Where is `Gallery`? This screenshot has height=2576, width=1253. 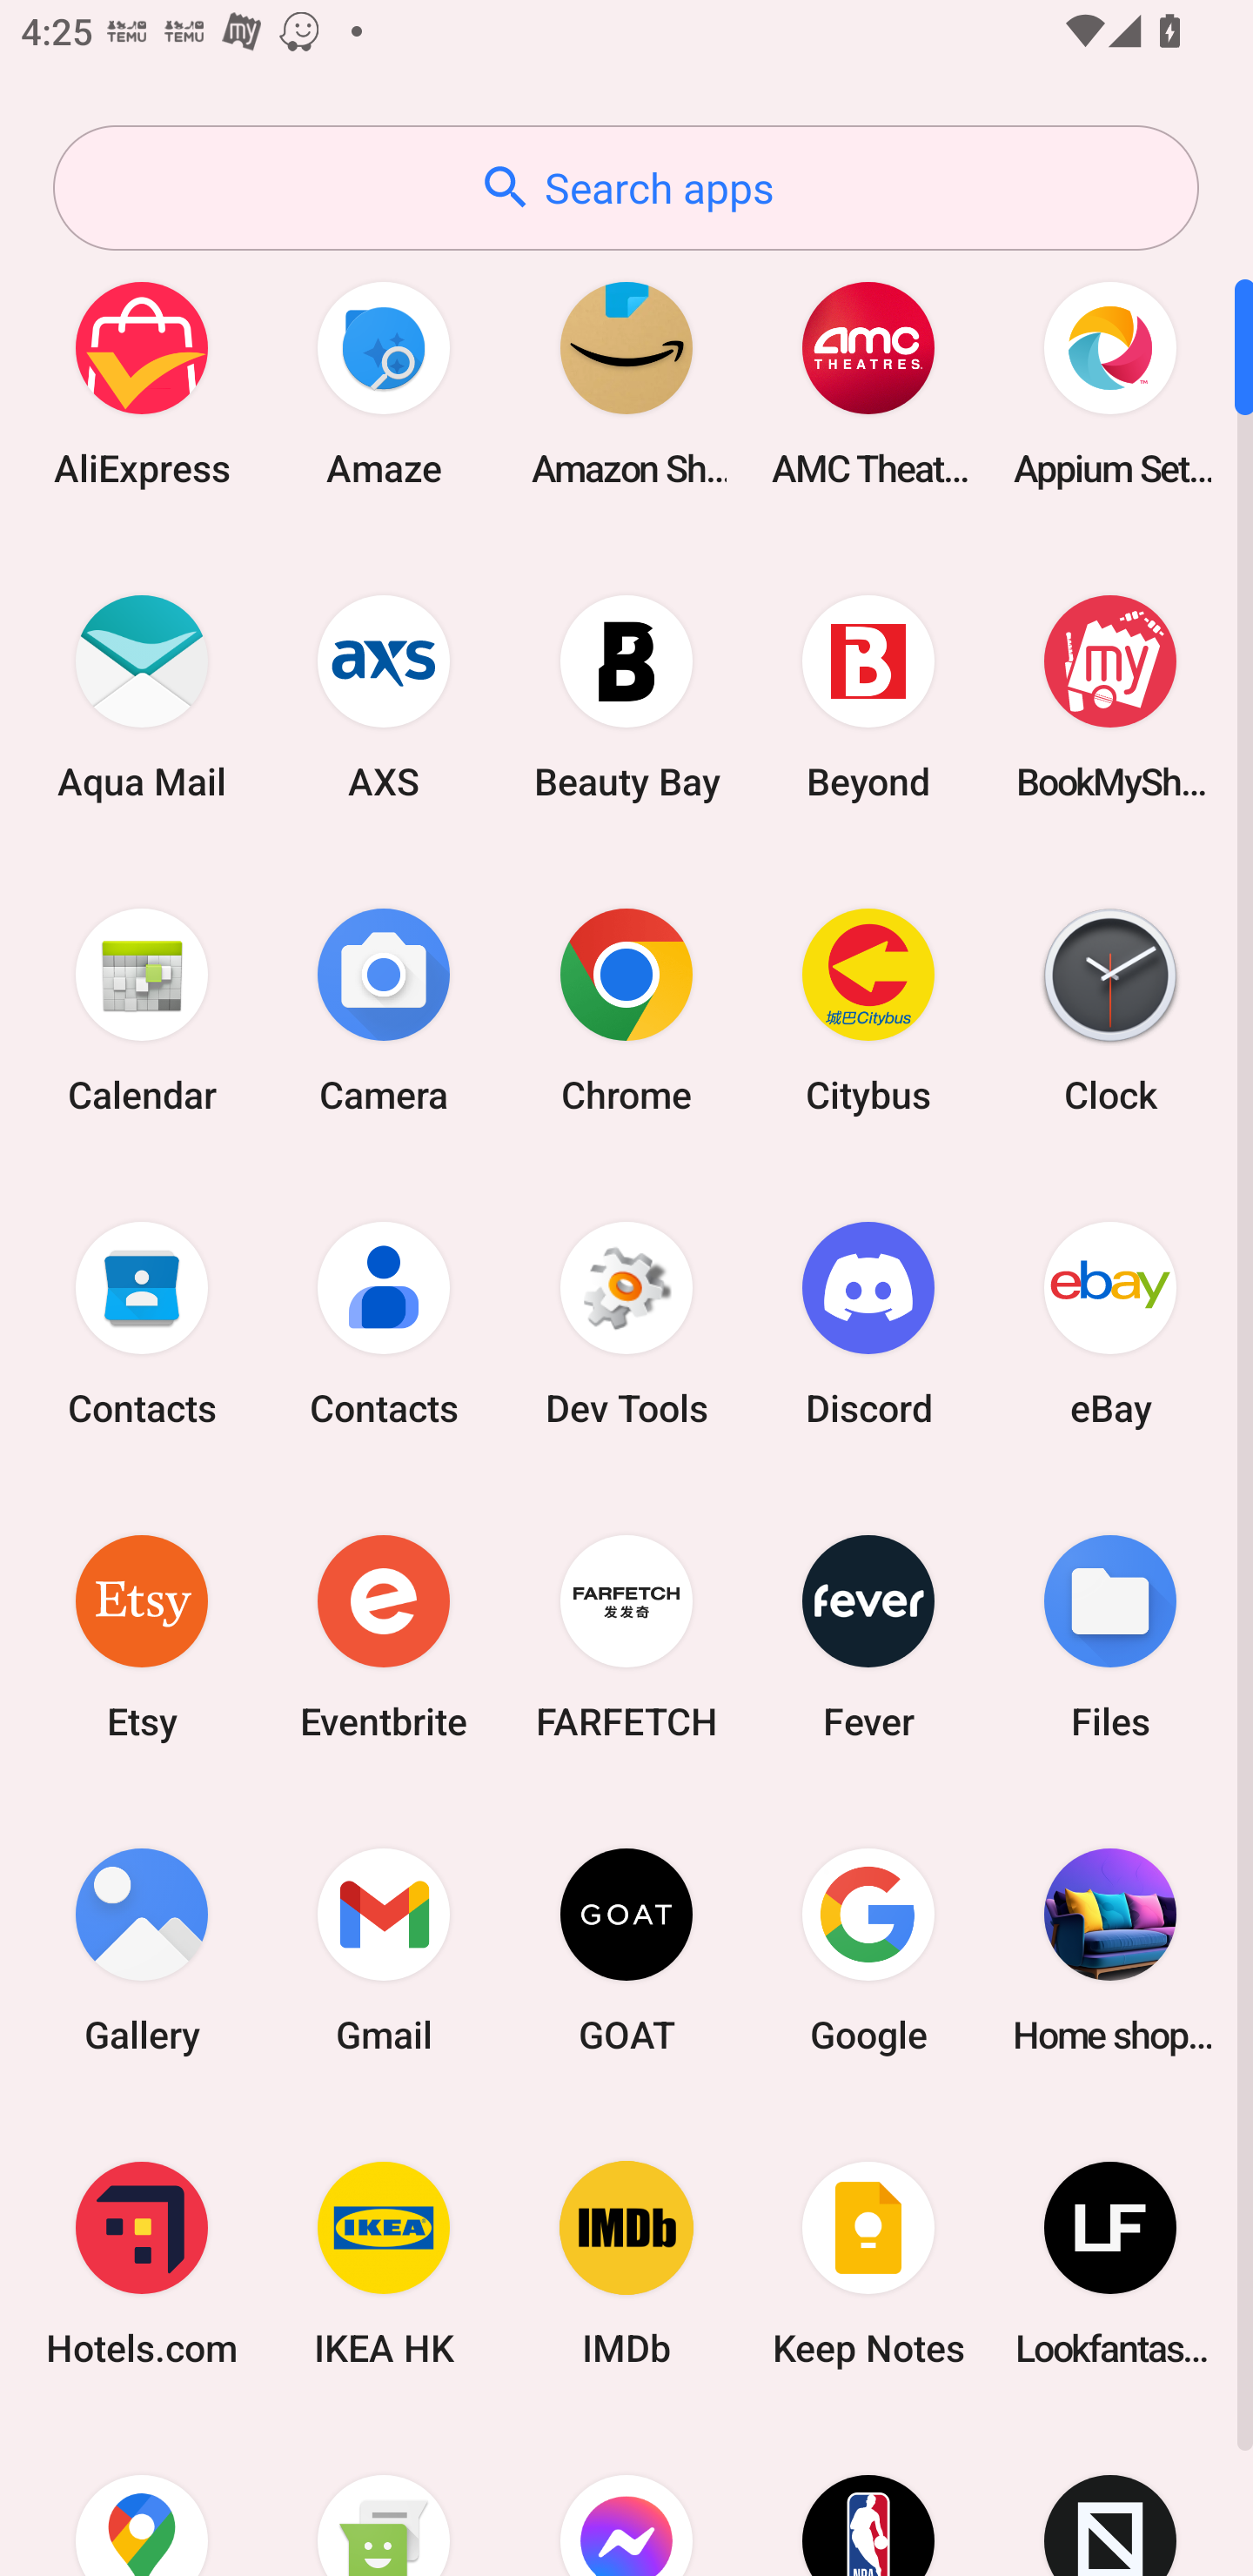 Gallery is located at coordinates (142, 1949).